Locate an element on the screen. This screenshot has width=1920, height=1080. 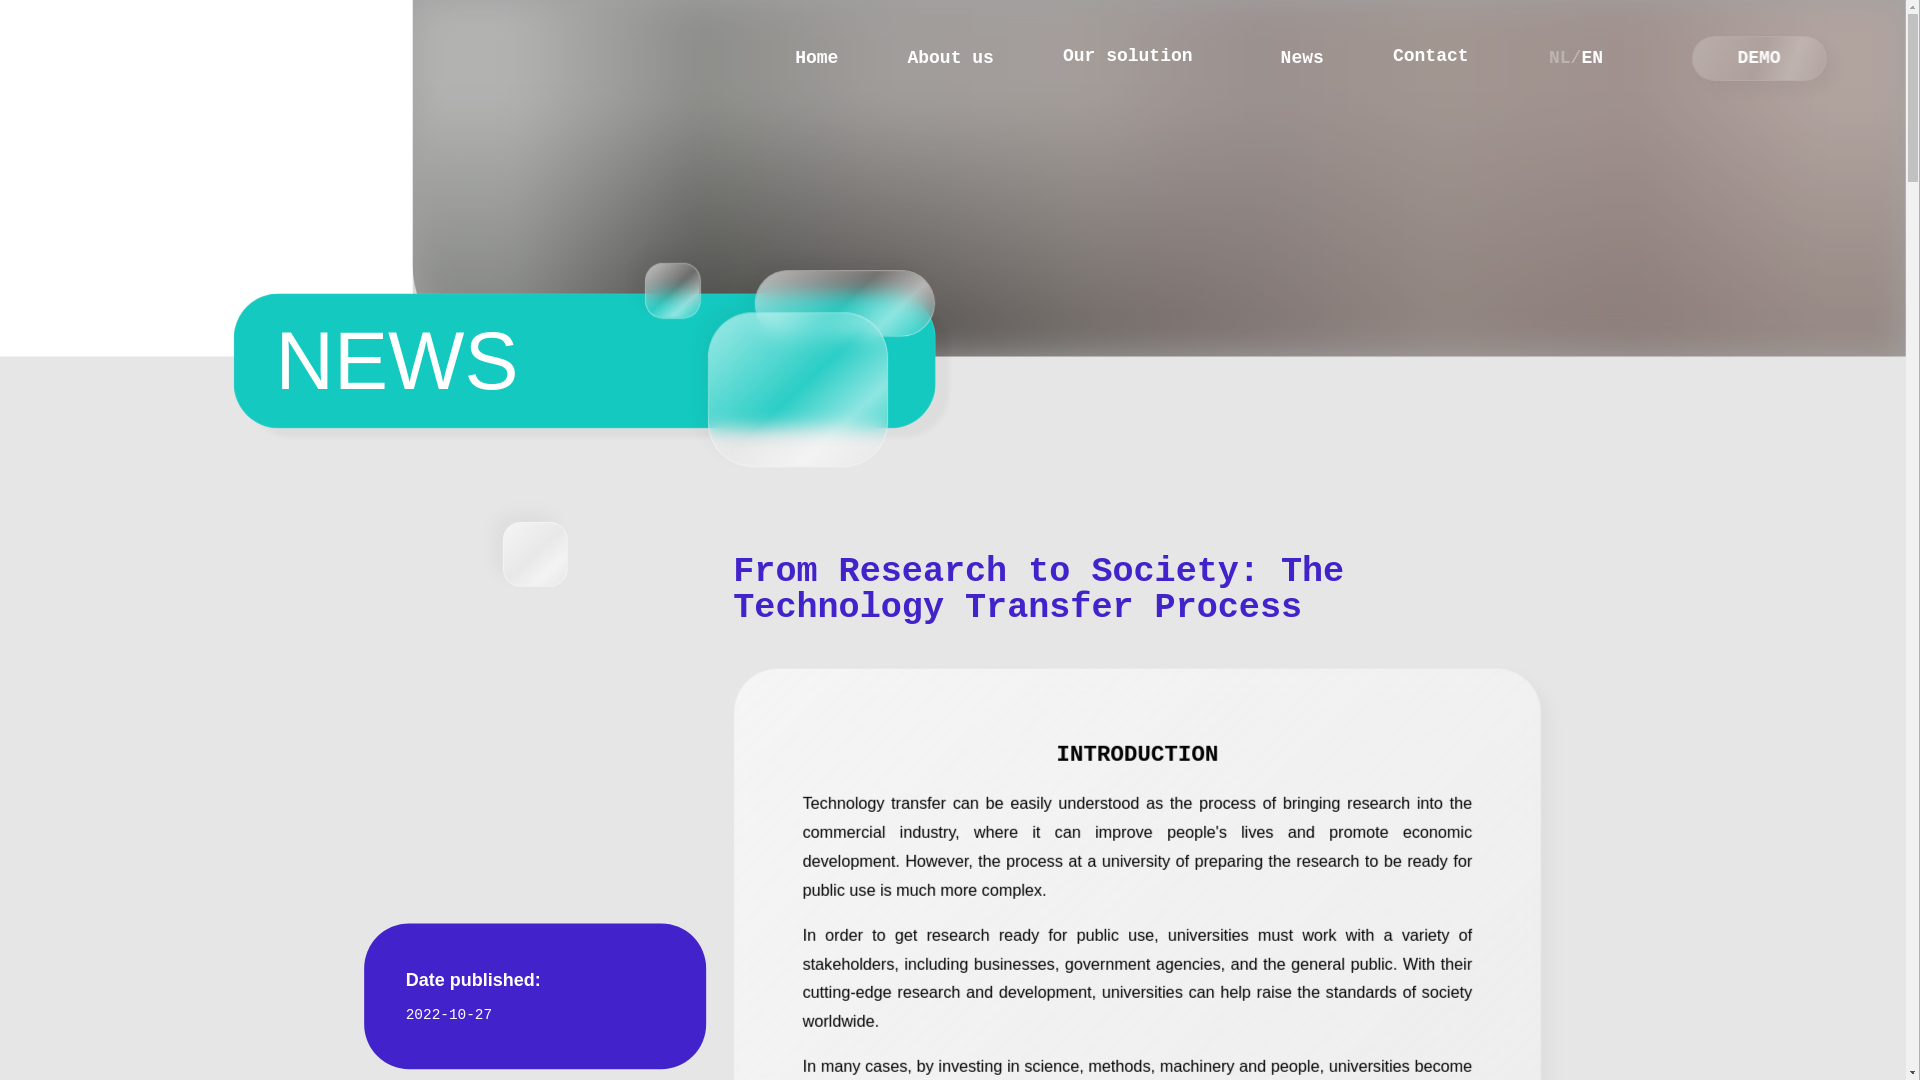
News is located at coordinates (956, 60).